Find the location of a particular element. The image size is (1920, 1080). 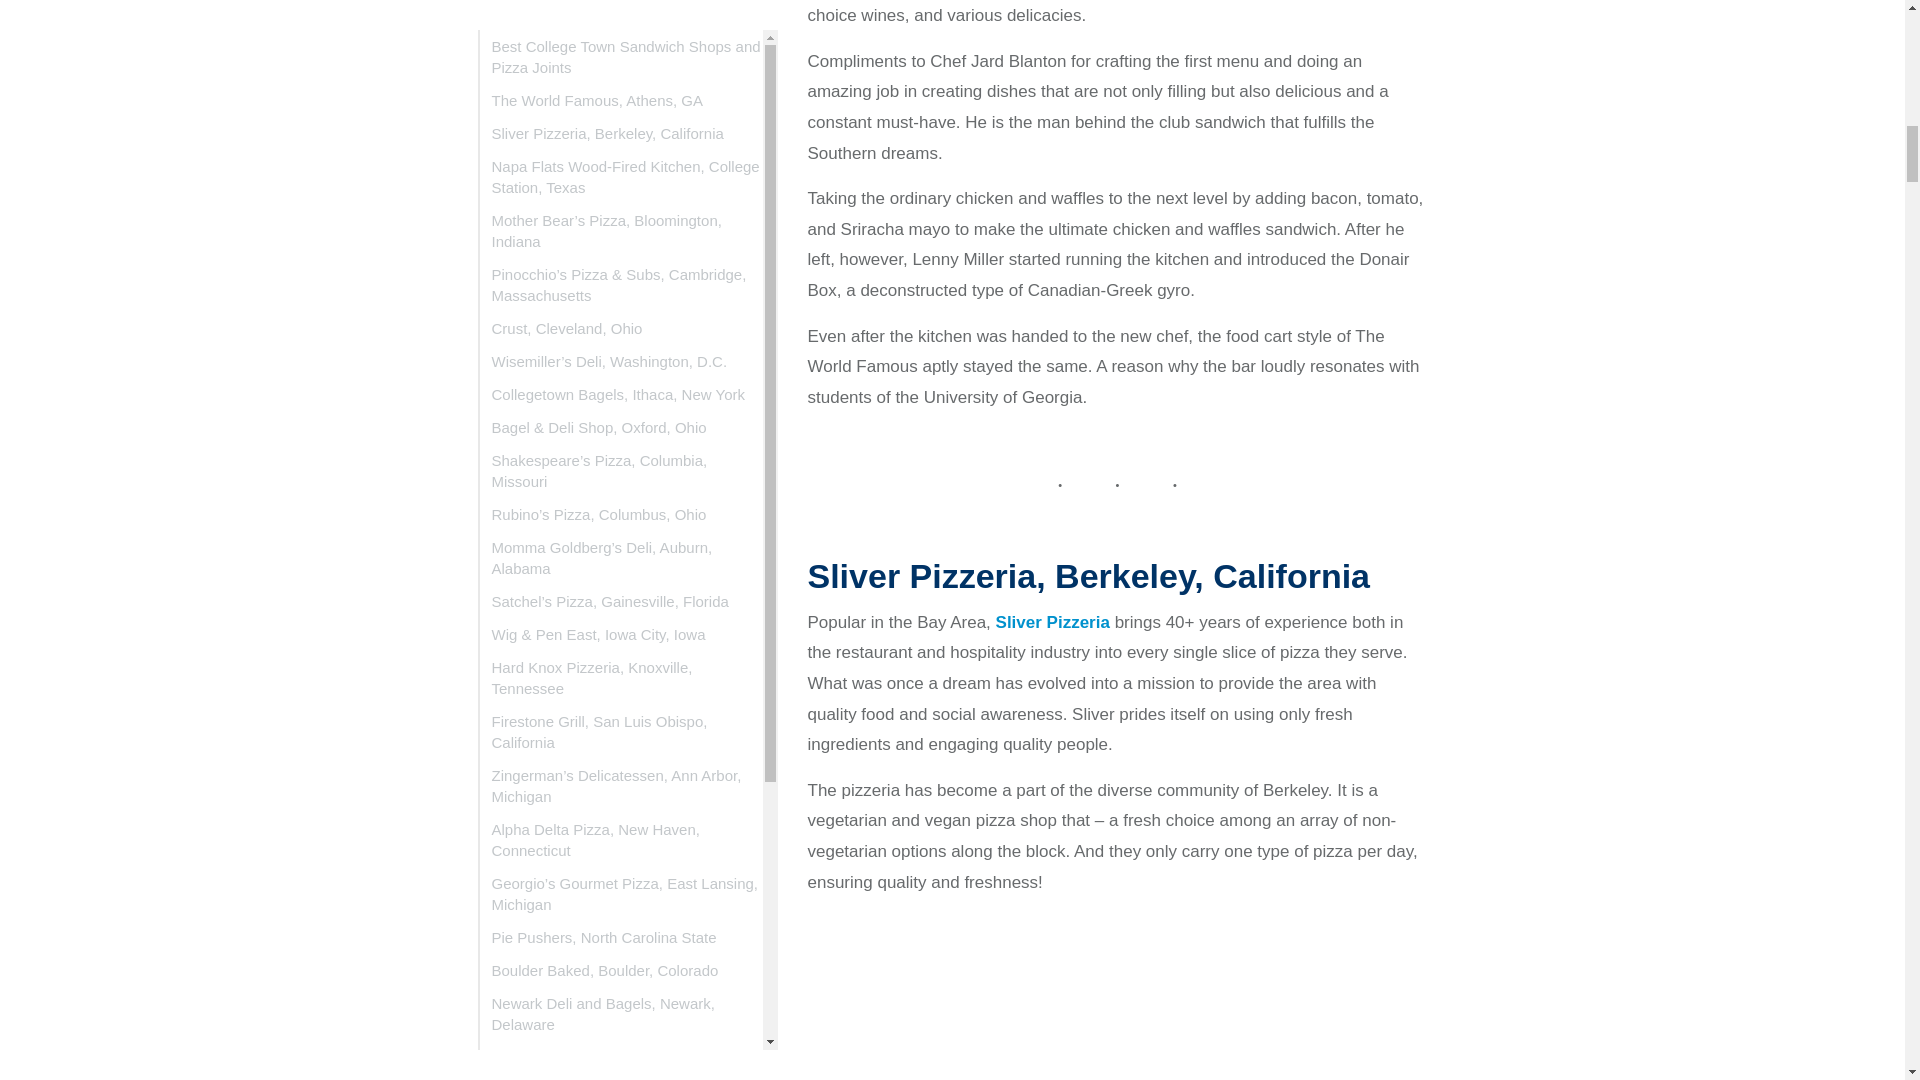

Hogan Brothers, Northfield, Minnesota is located at coordinates (626, 300).